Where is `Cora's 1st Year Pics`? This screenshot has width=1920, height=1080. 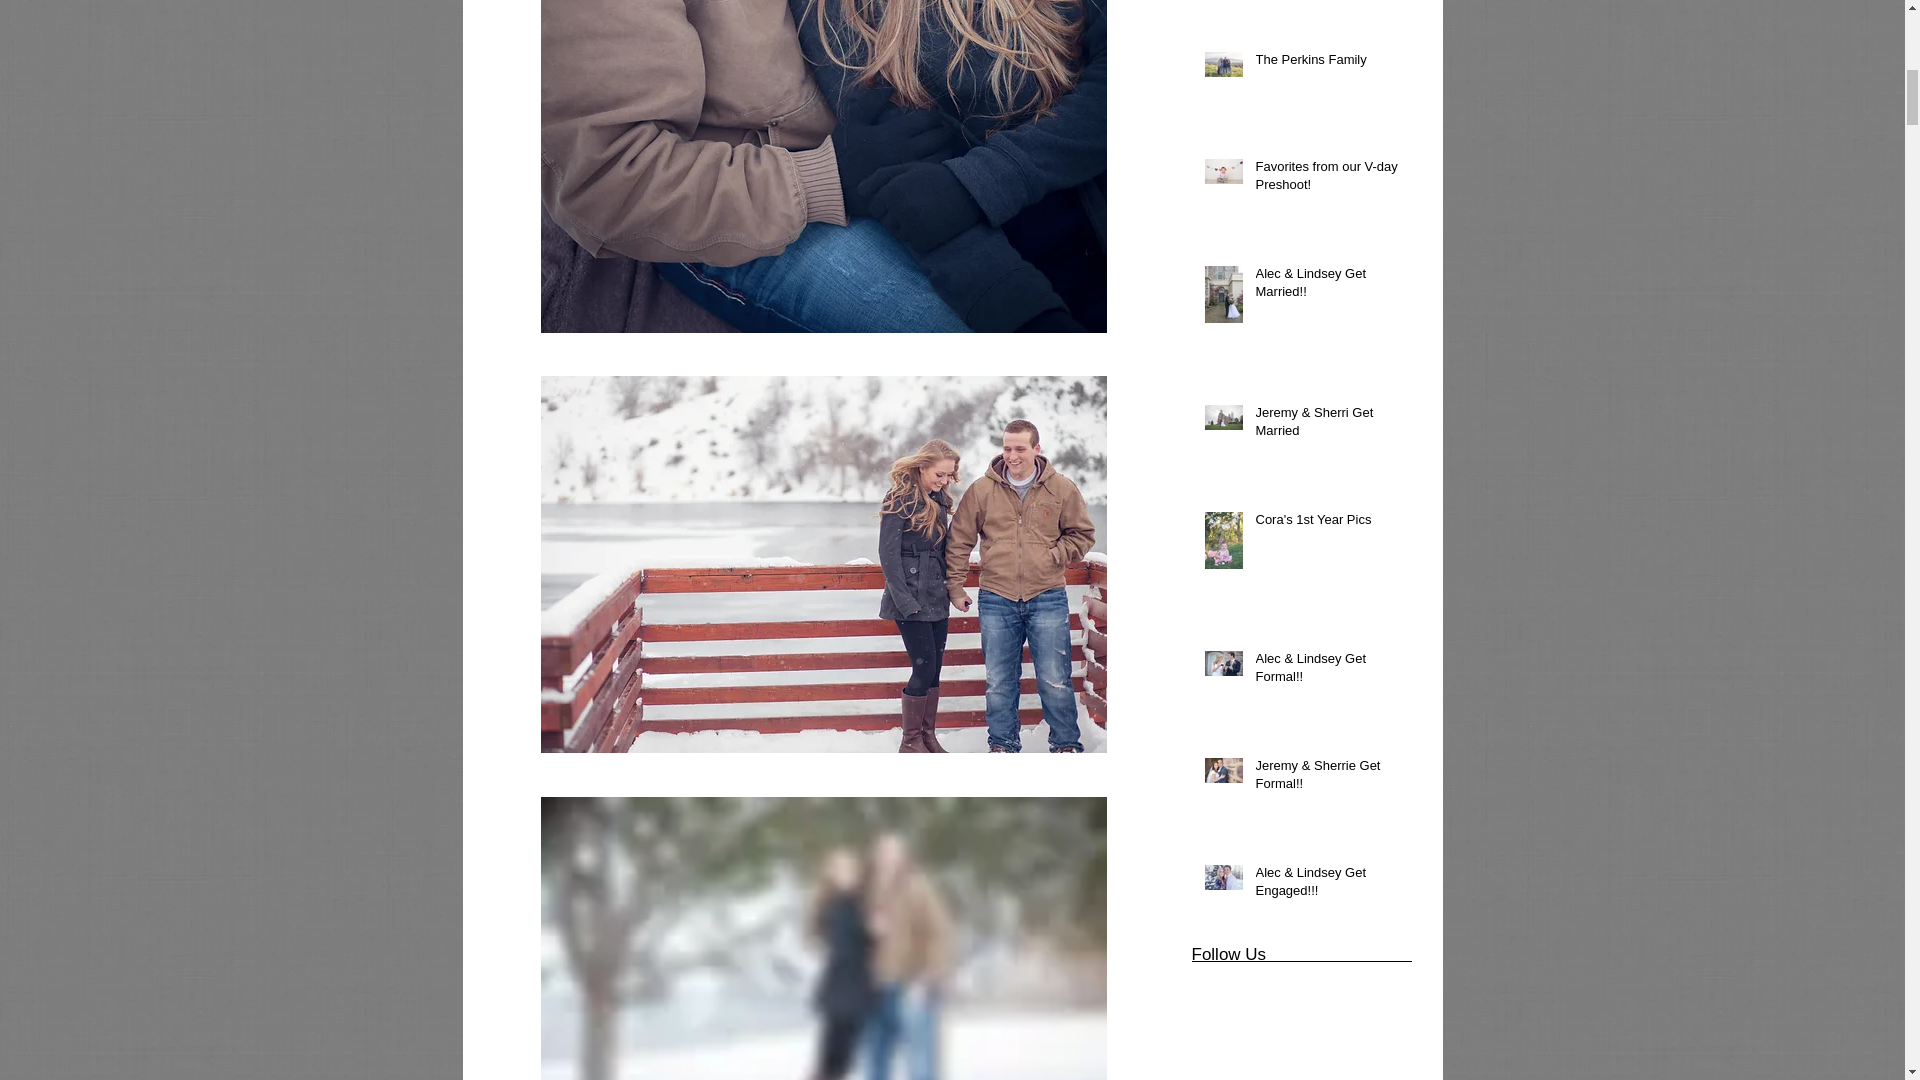
Cora's 1st Year Pics is located at coordinates (1327, 523).